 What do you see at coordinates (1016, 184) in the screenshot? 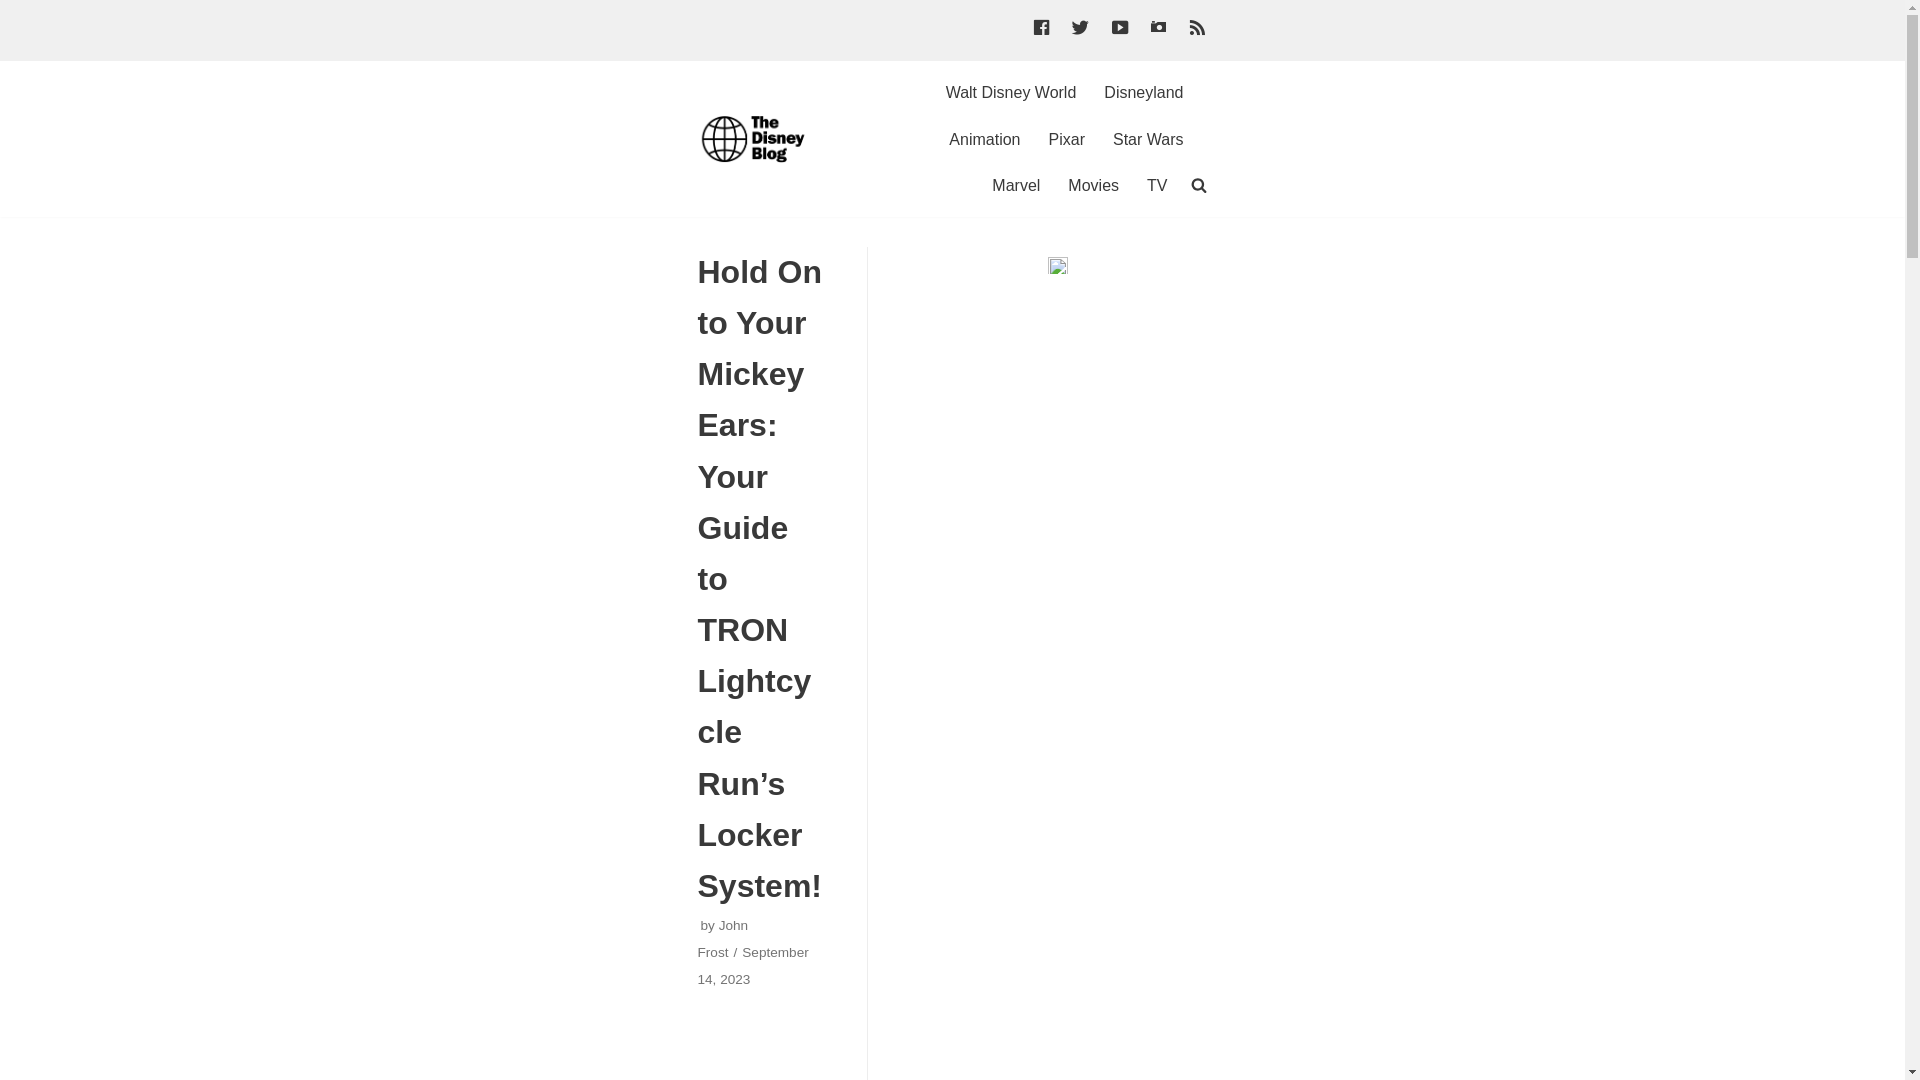
I see `Marvel` at bounding box center [1016, 184].